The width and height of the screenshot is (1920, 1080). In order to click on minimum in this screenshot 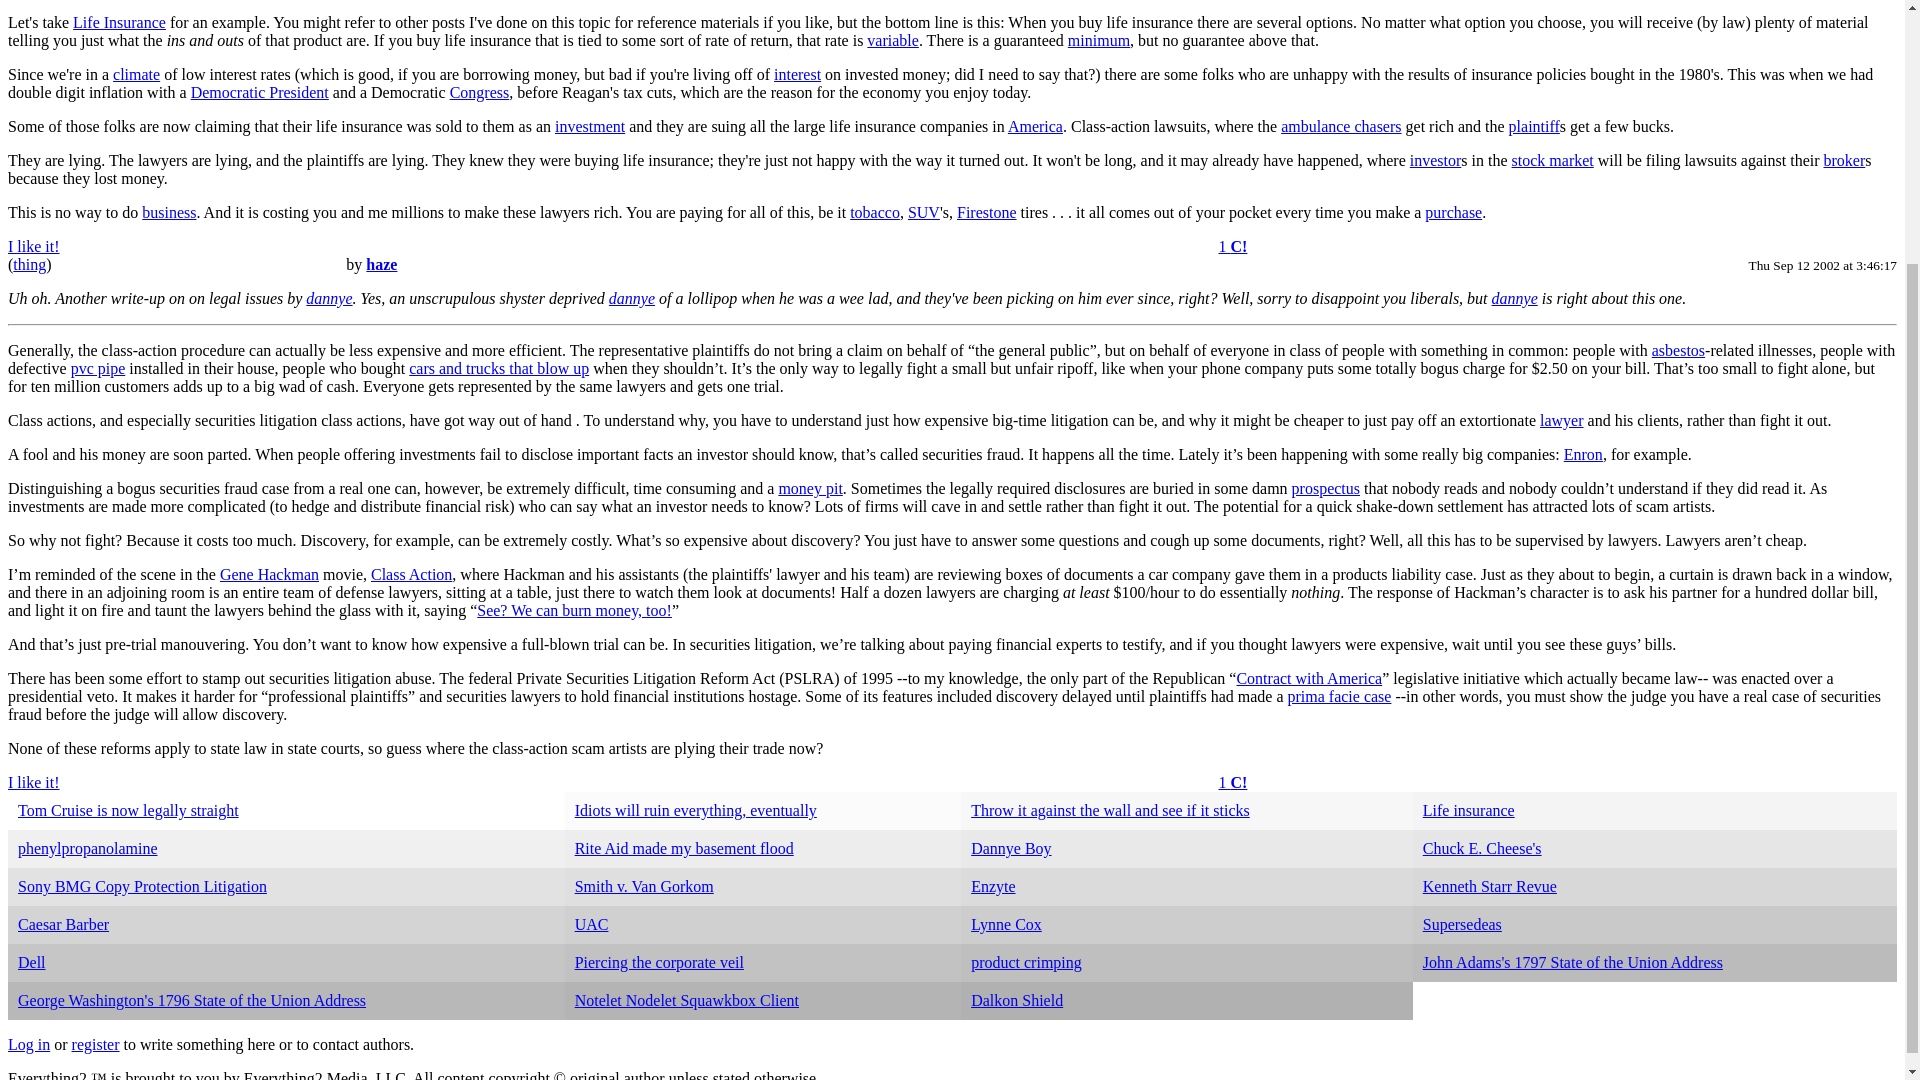, I will do `click(1098, 40)`.